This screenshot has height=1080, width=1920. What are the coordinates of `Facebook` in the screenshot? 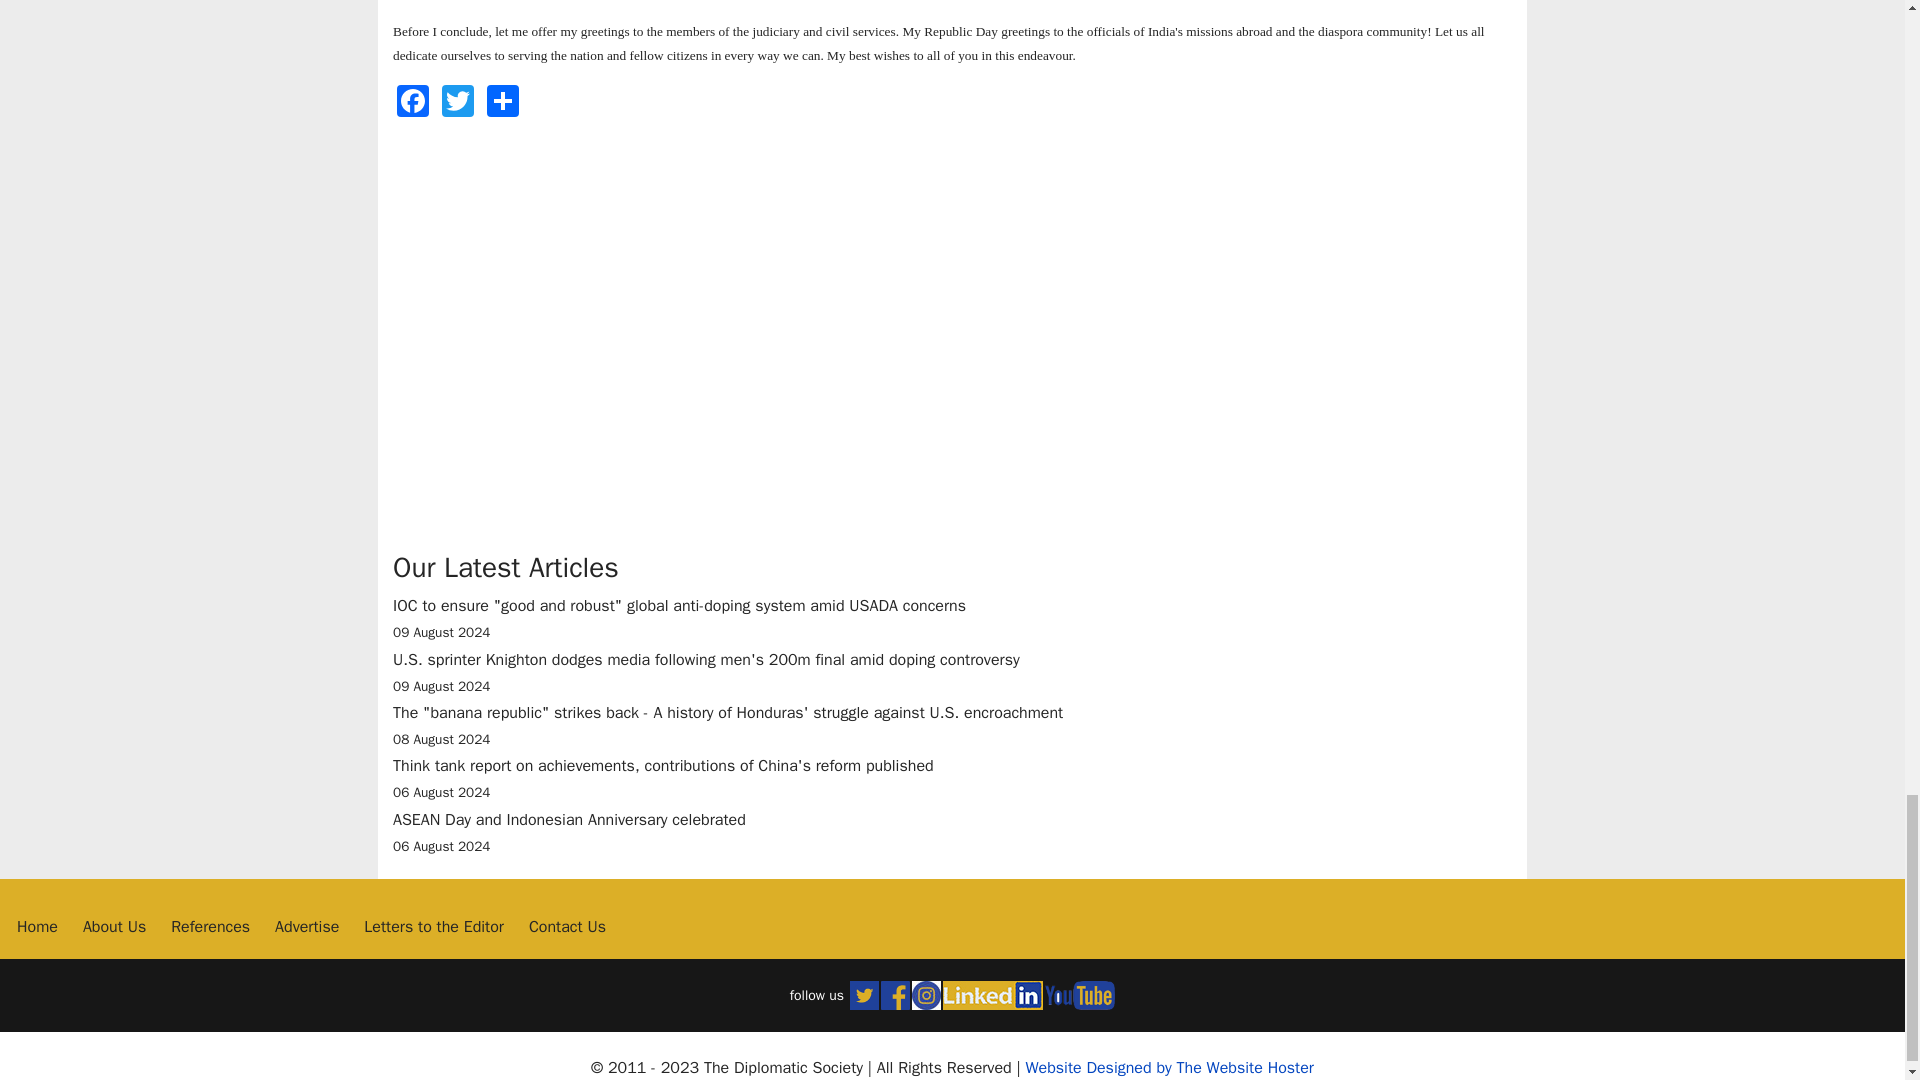 It's located at (413, 100).